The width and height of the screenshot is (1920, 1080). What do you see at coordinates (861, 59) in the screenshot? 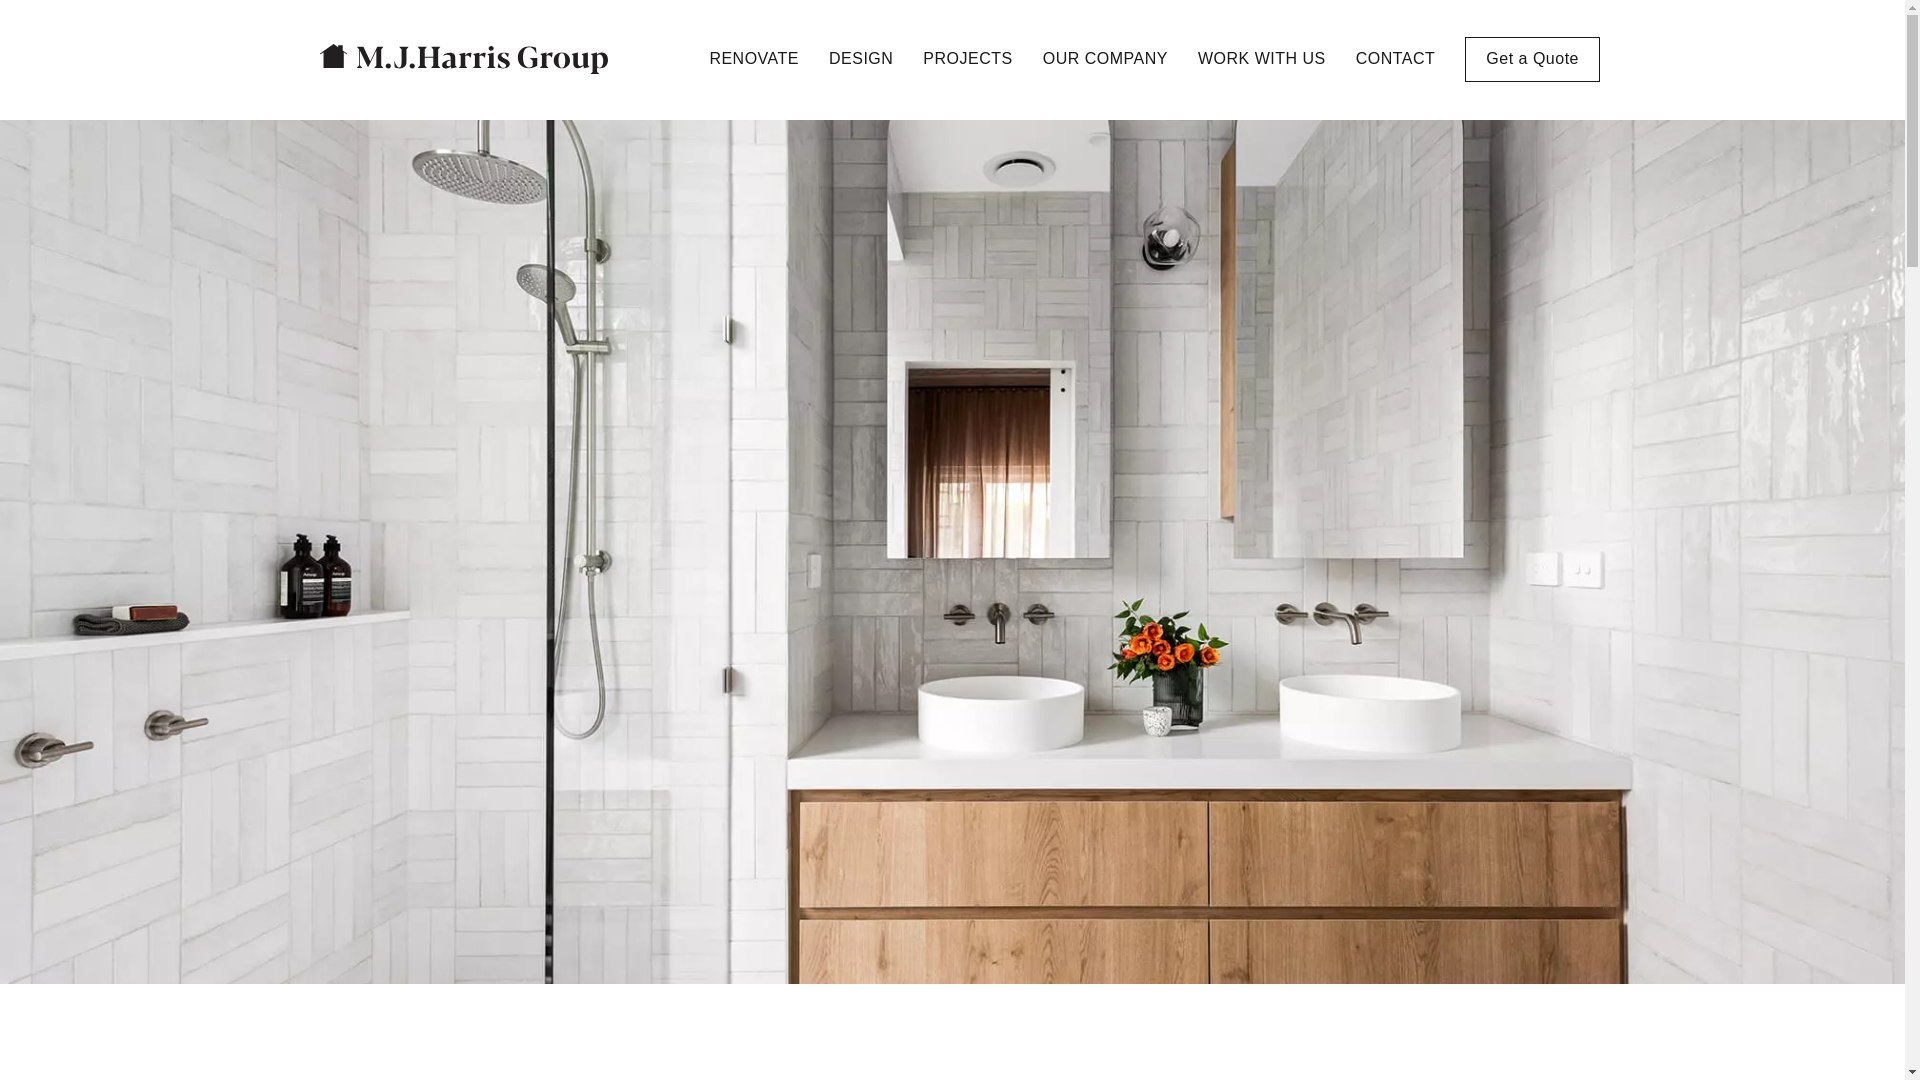
I see `DESIGN` at bounding box center [861, 59].